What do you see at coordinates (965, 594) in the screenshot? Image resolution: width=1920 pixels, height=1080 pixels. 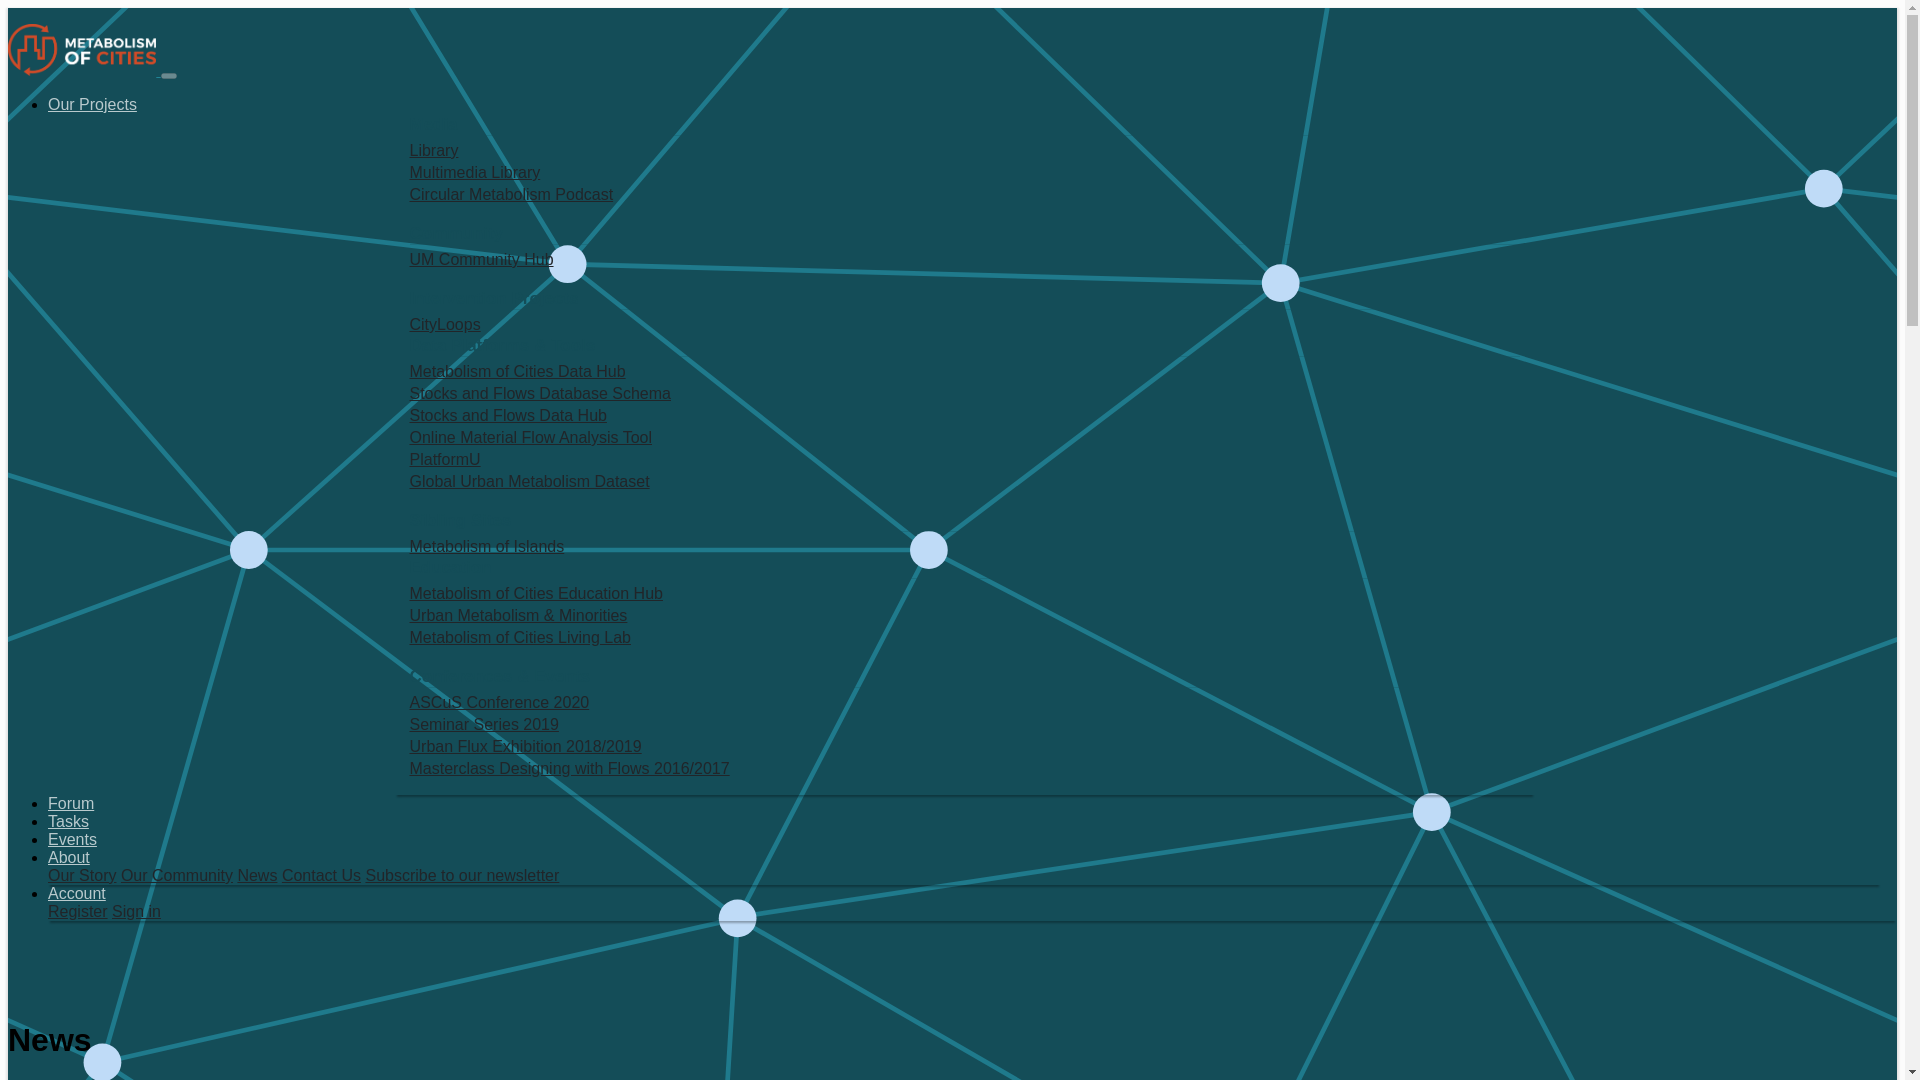 I see `Metabolism of Cities Education Hub` at bounding box center [965, 594].